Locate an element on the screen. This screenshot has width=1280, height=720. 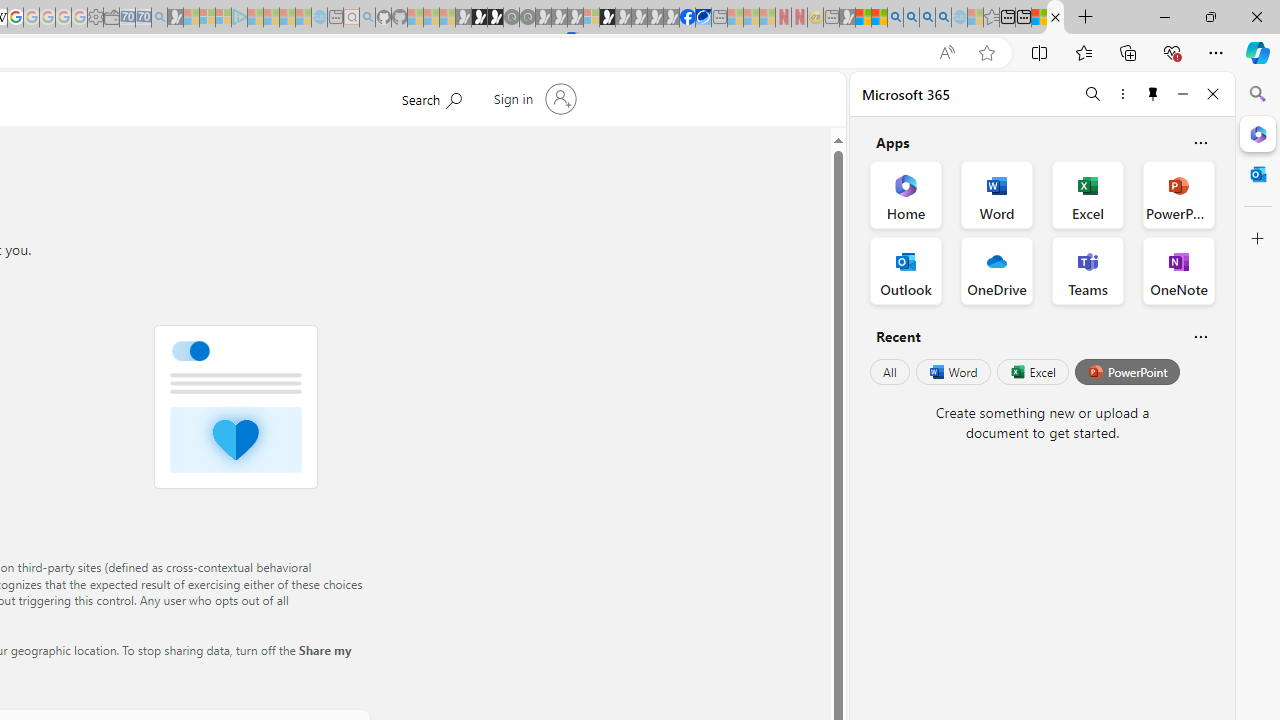
Excel is located at coordinates (1032, 372).